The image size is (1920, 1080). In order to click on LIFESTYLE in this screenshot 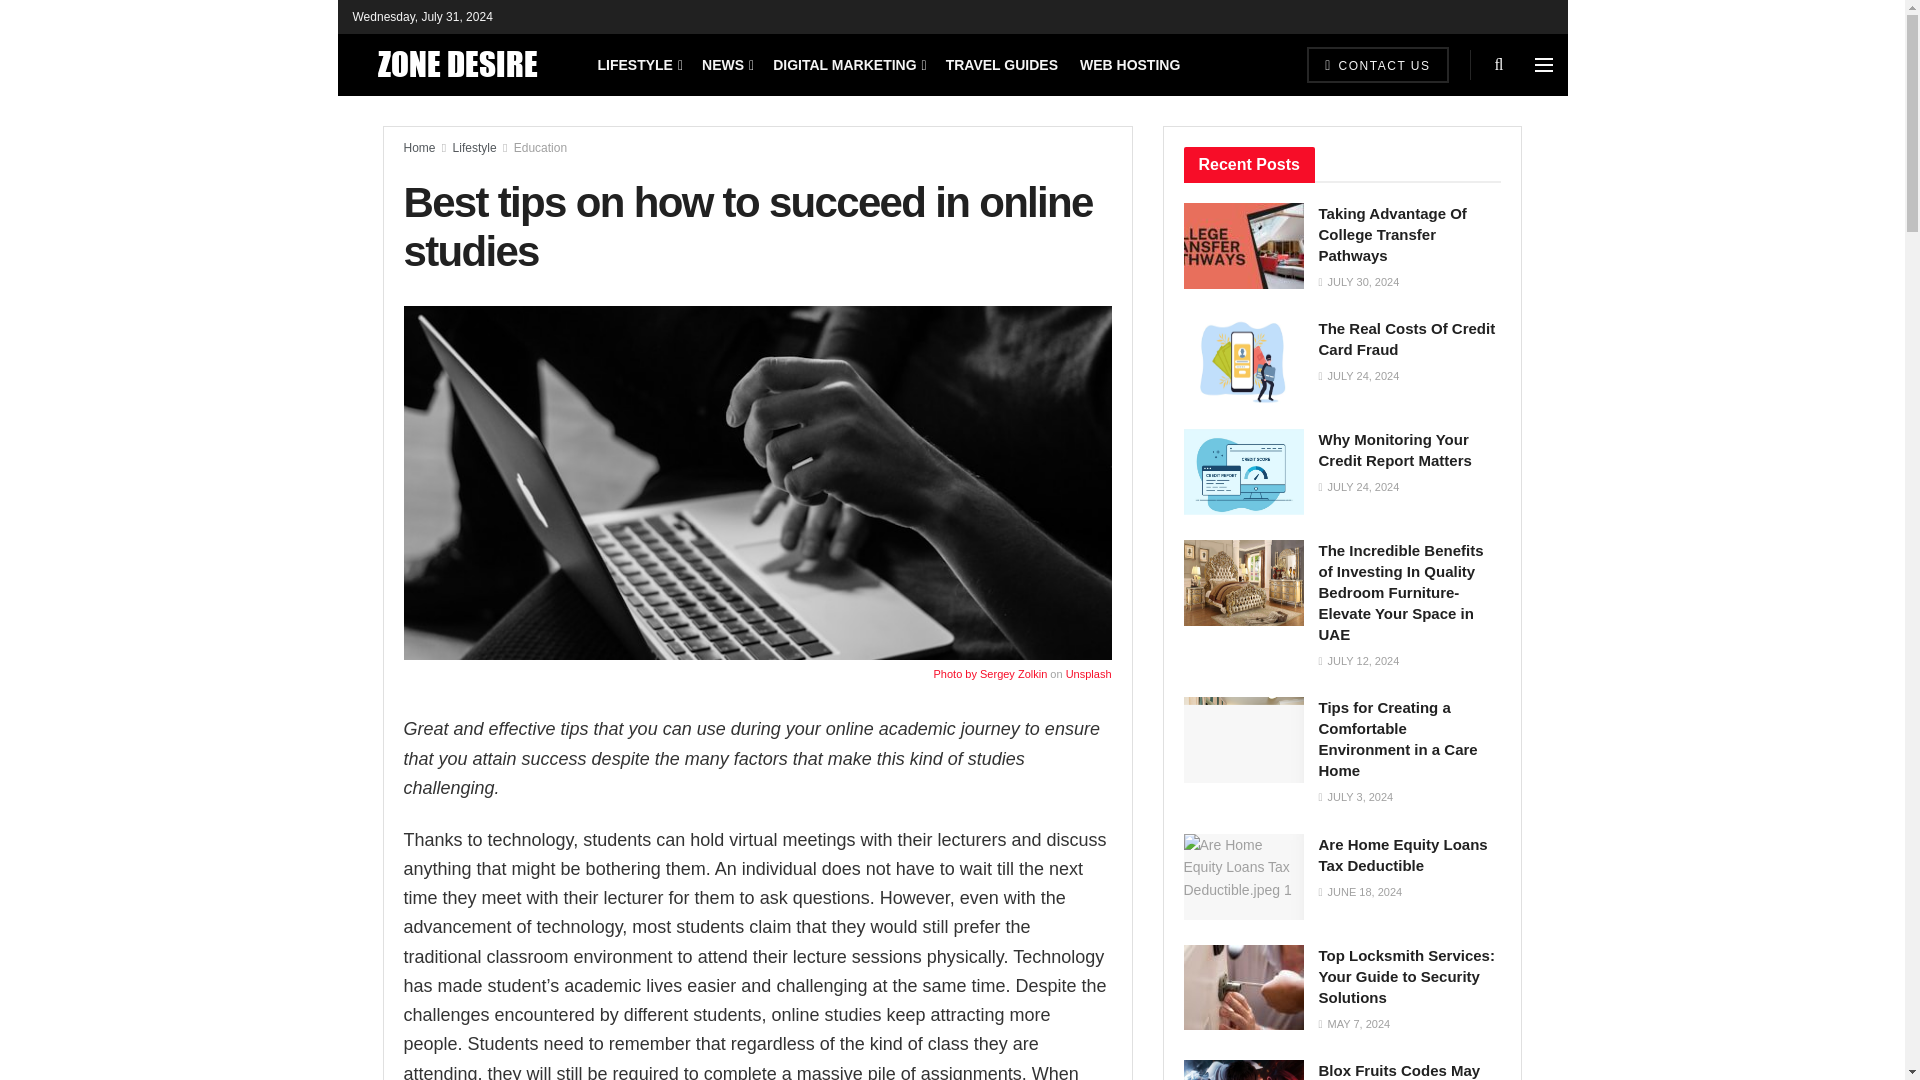, I will do `click(639, 64)`.